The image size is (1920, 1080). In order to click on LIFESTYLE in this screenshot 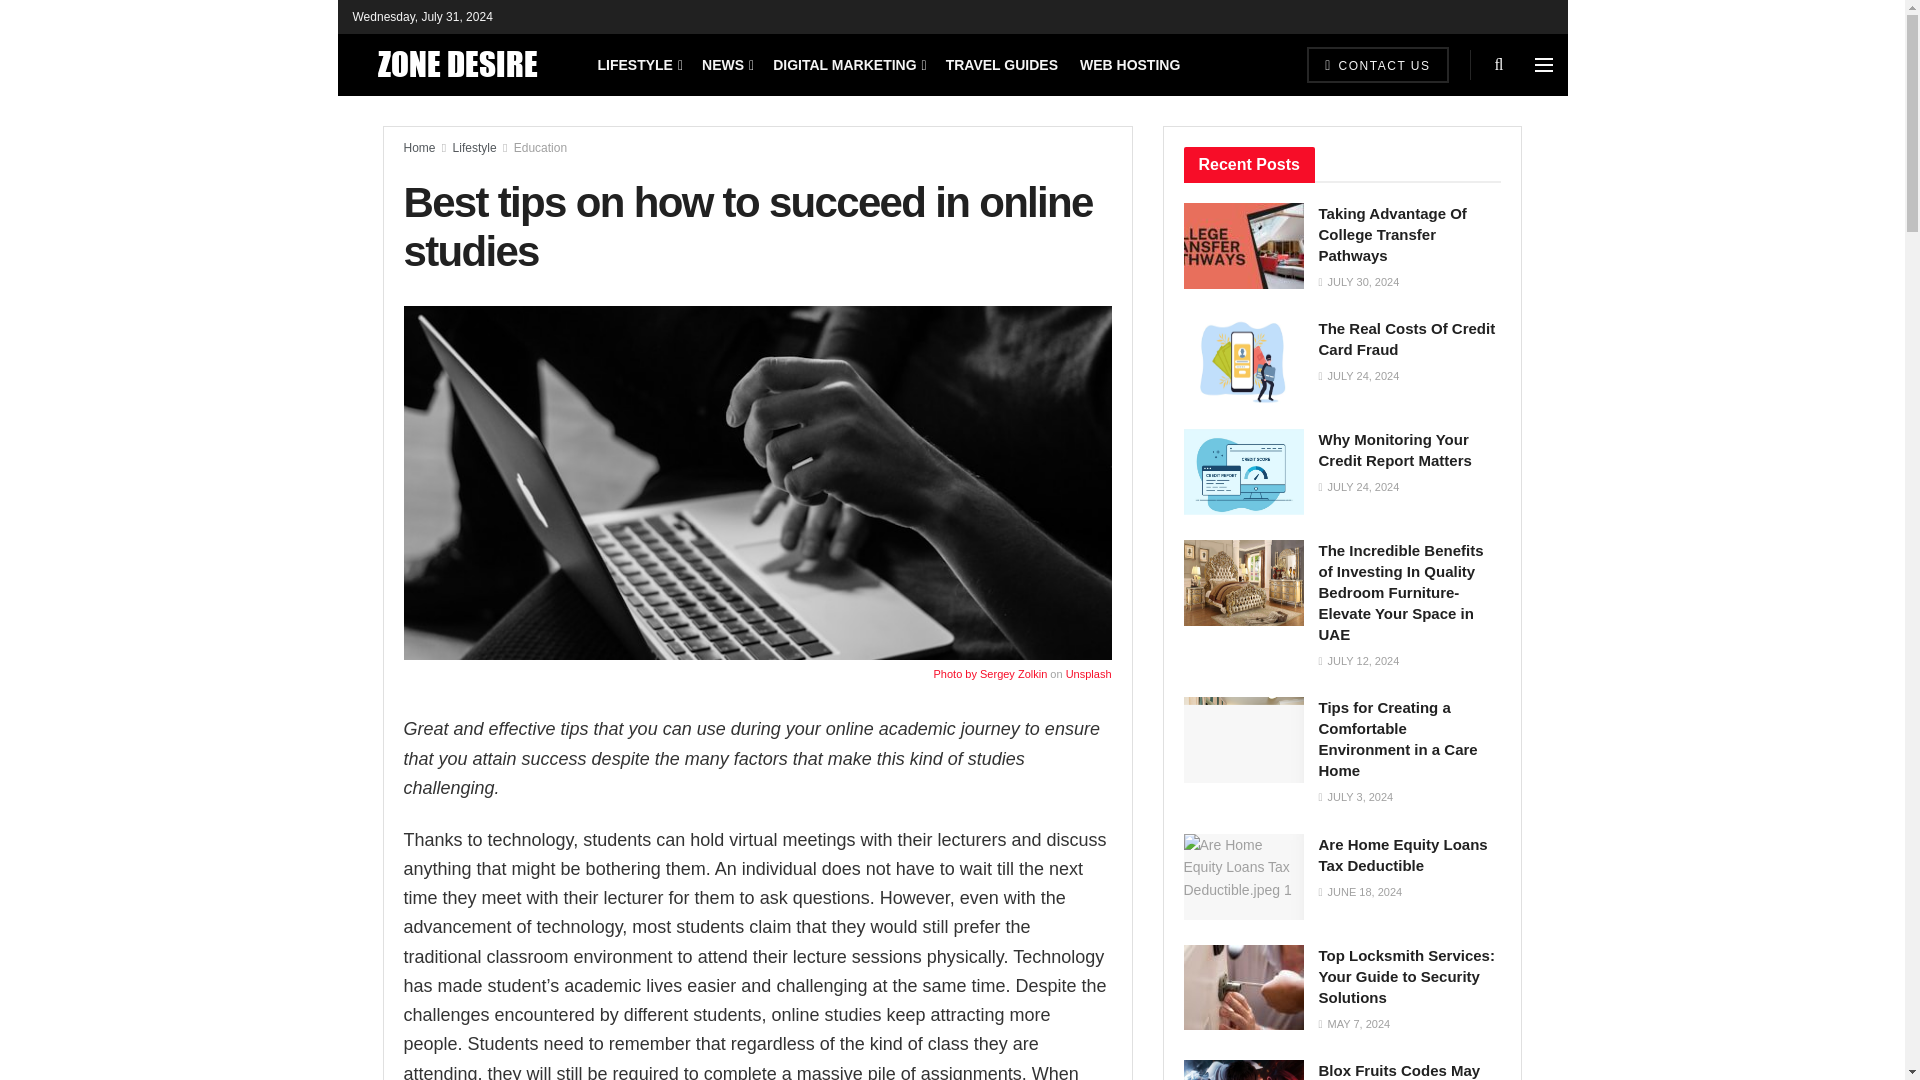, I will do `click(639, 64)`.